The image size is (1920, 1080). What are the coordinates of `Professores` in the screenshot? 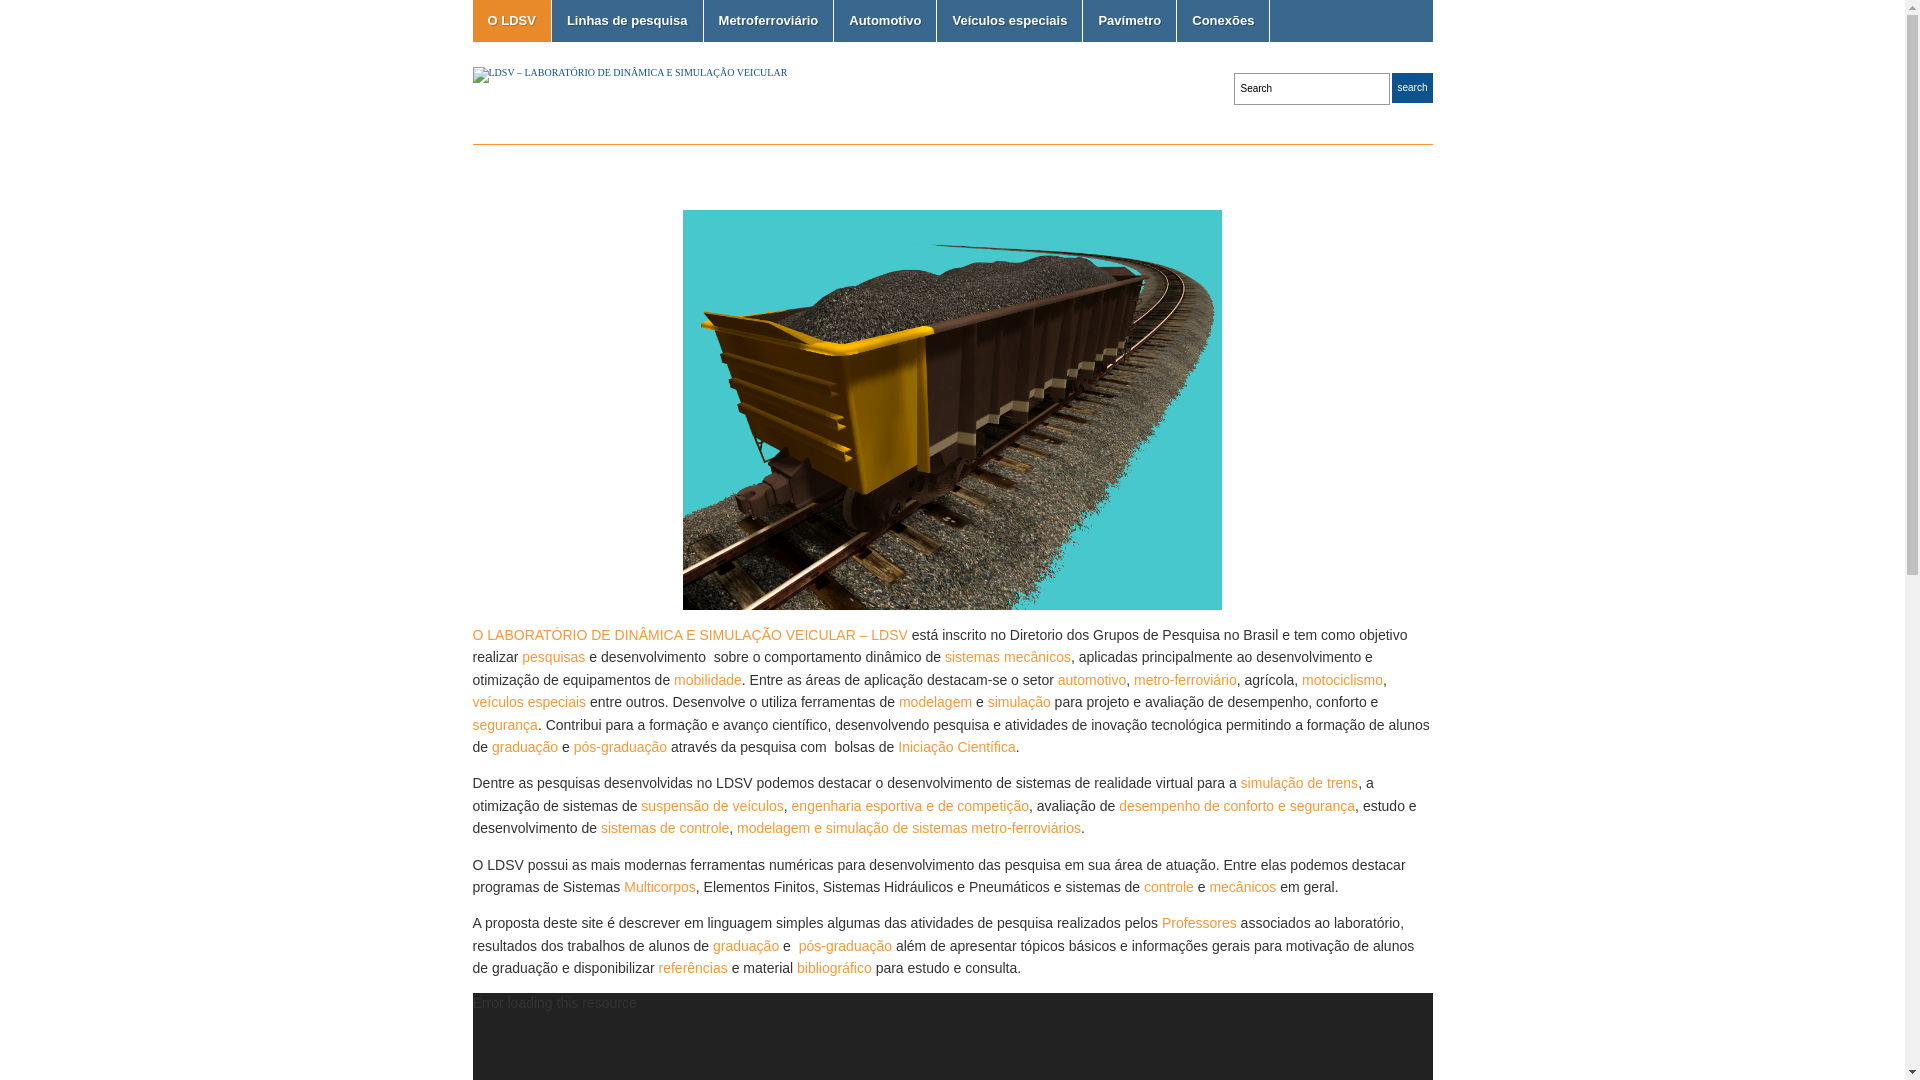 It's located at (1200, 923).